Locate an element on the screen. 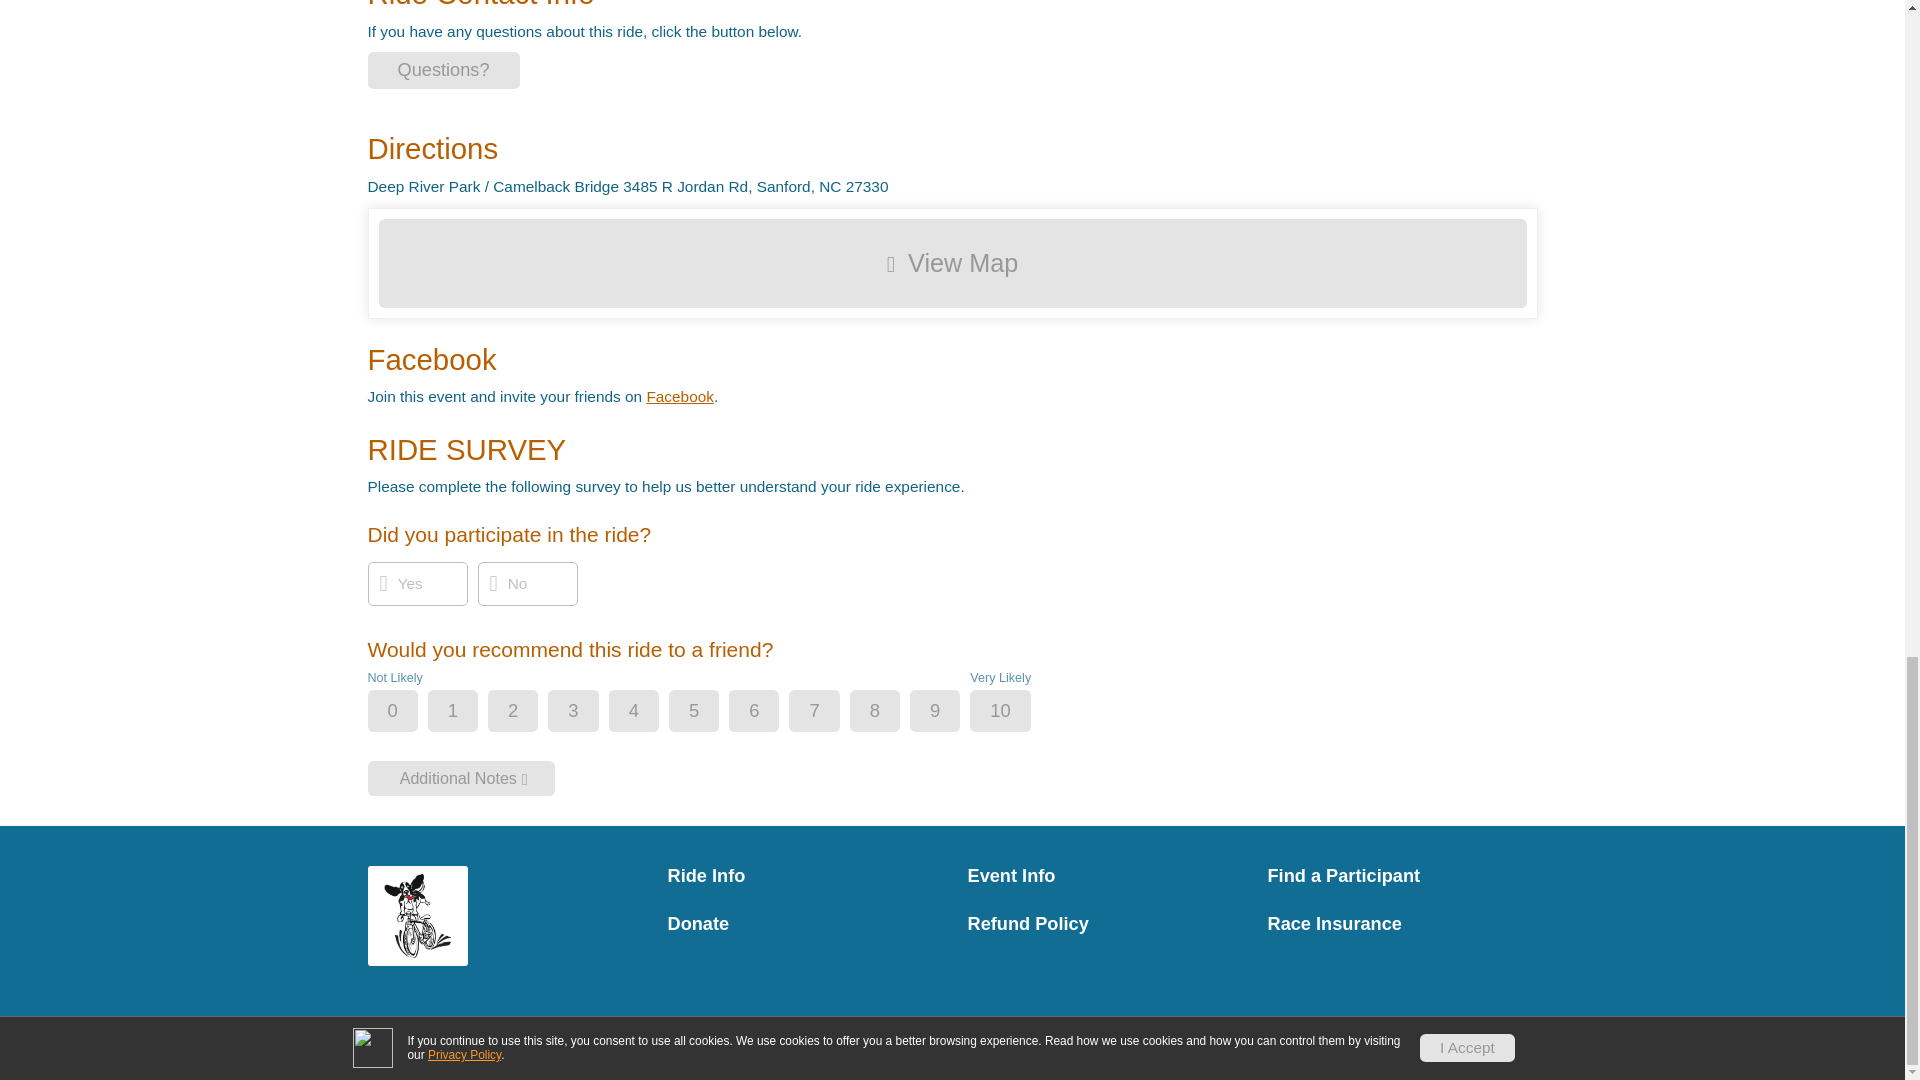 The height and width of the screenshot is (1080, 1920). View Map is located at coordinates (952, 263).